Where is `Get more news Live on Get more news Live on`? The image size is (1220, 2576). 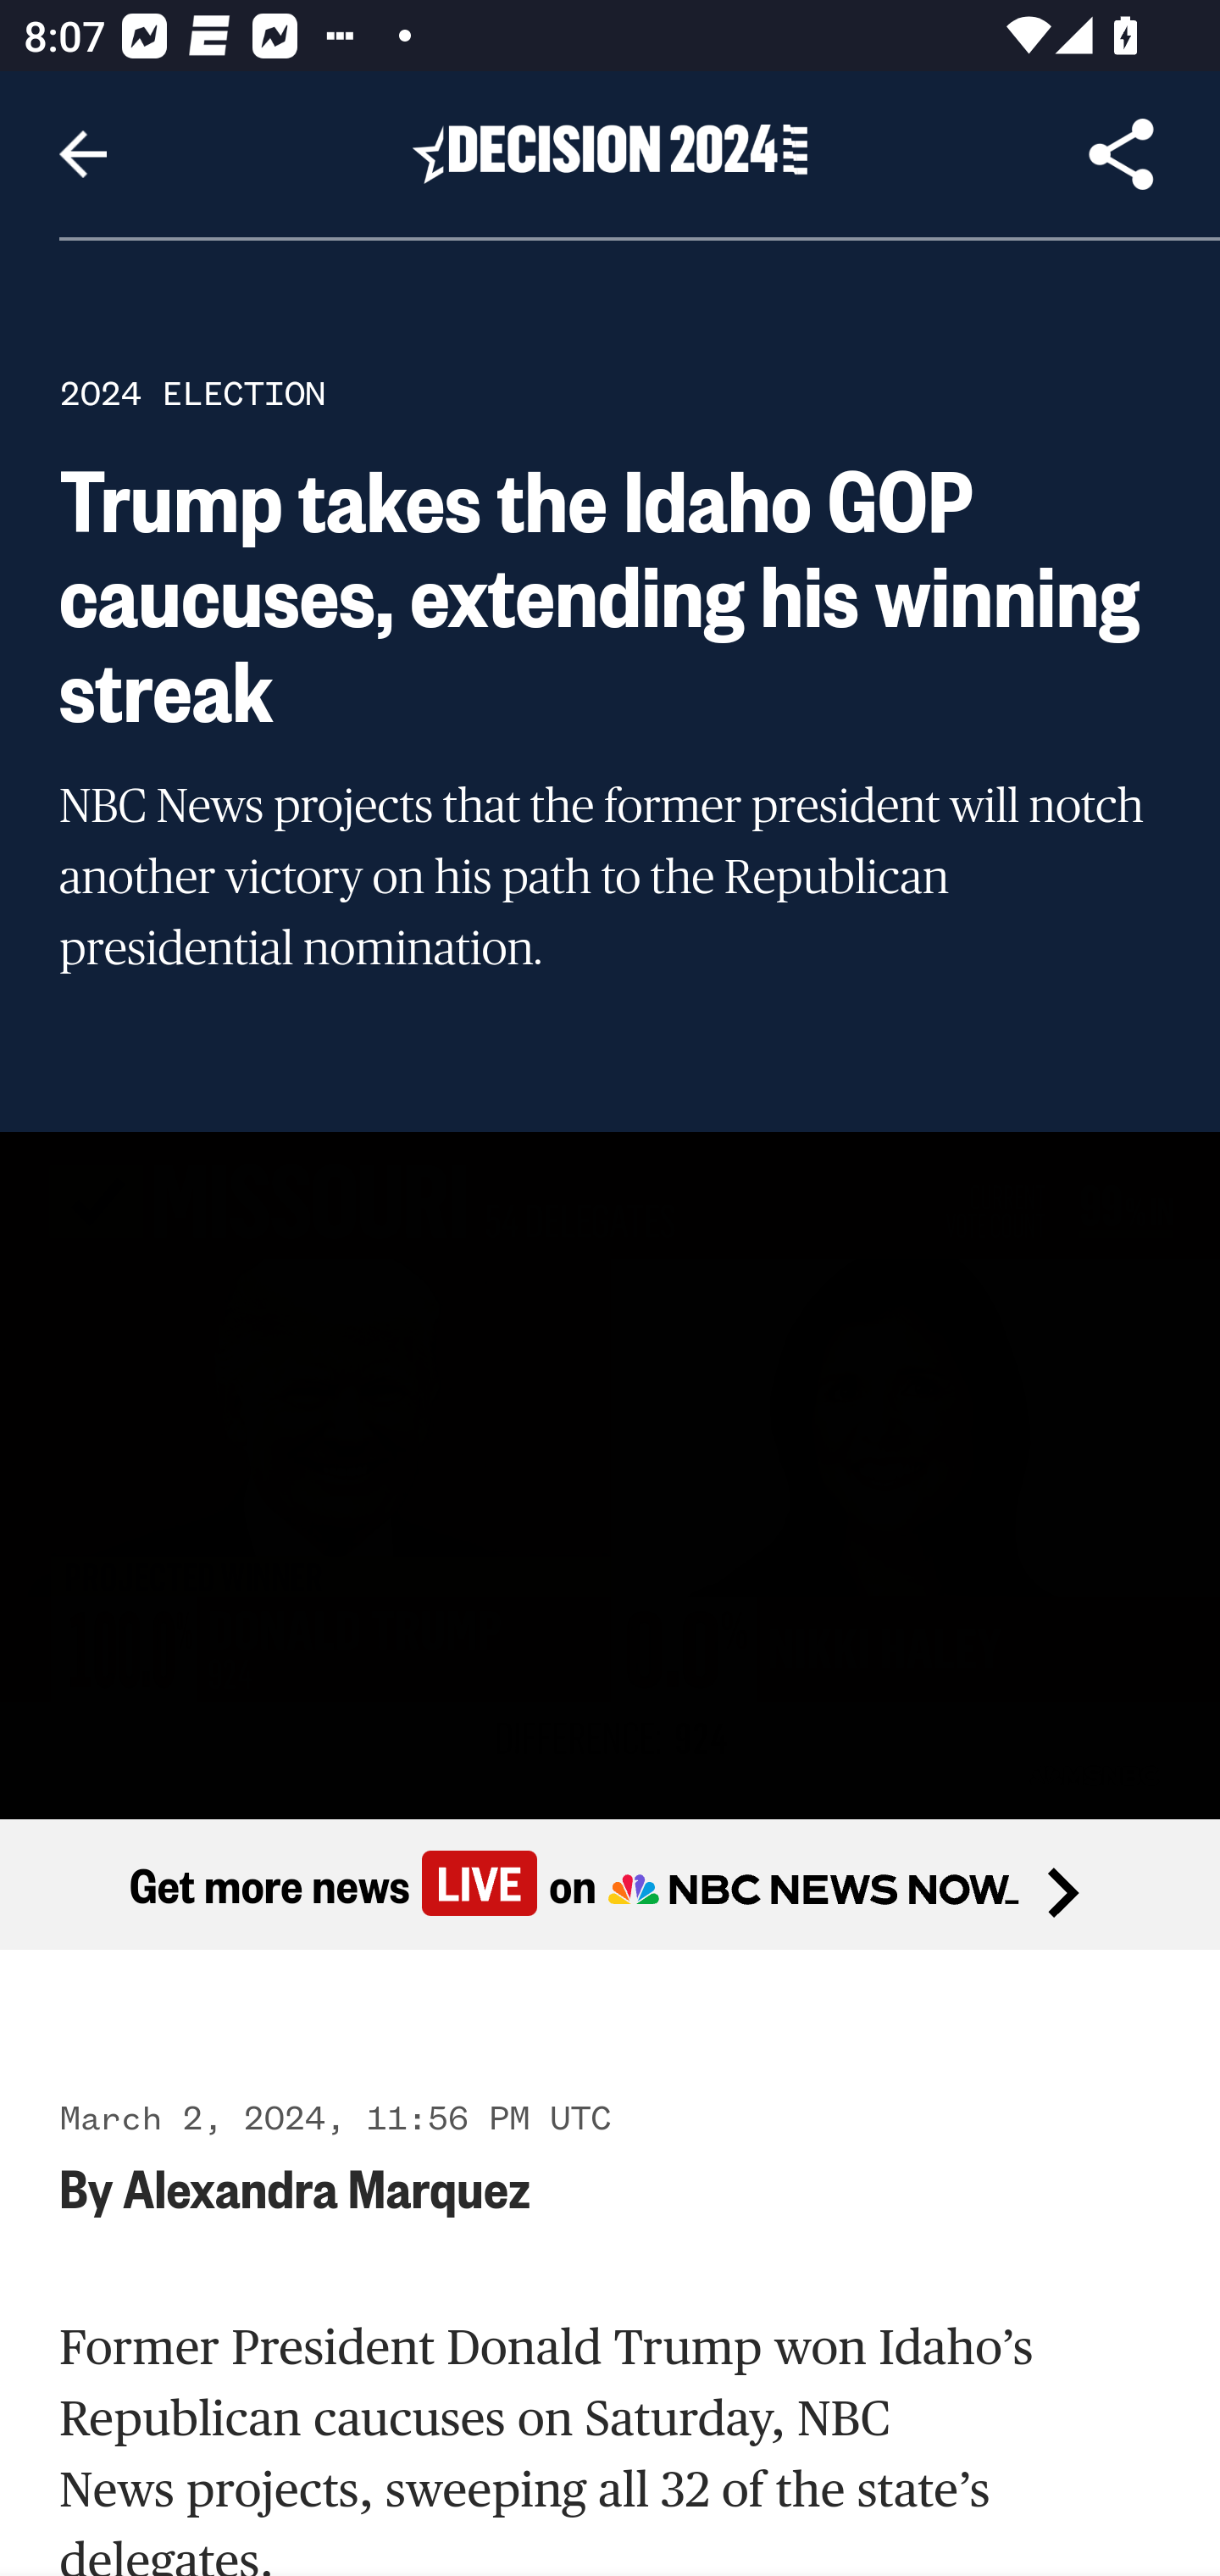
Get more news Live on Get more news Live on is located at coordinates (610, 1885).